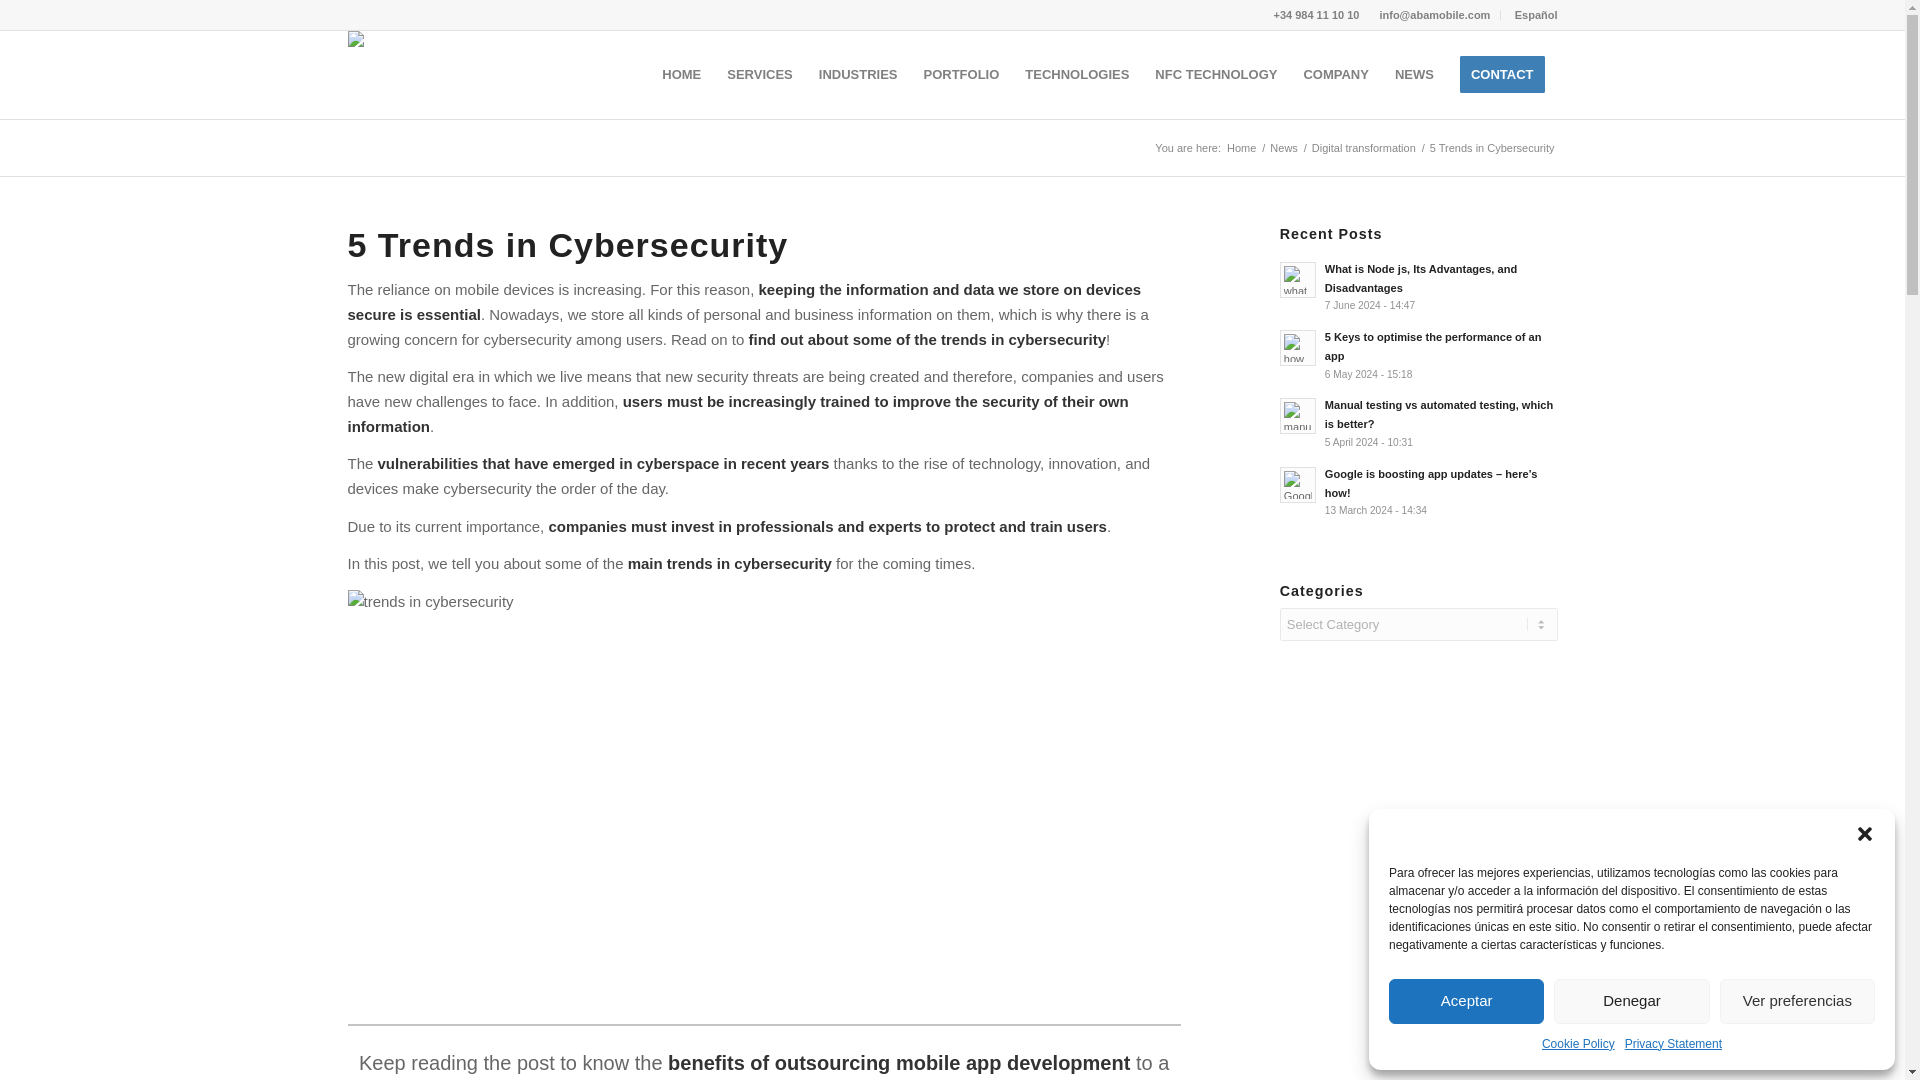 This screenshot has height=1080, width=1920. What do you see at coordinates (1418, 355) in the screenshot?
I see `5 Keys to optimise the performance of an app` at bounding box center [1418, 355].